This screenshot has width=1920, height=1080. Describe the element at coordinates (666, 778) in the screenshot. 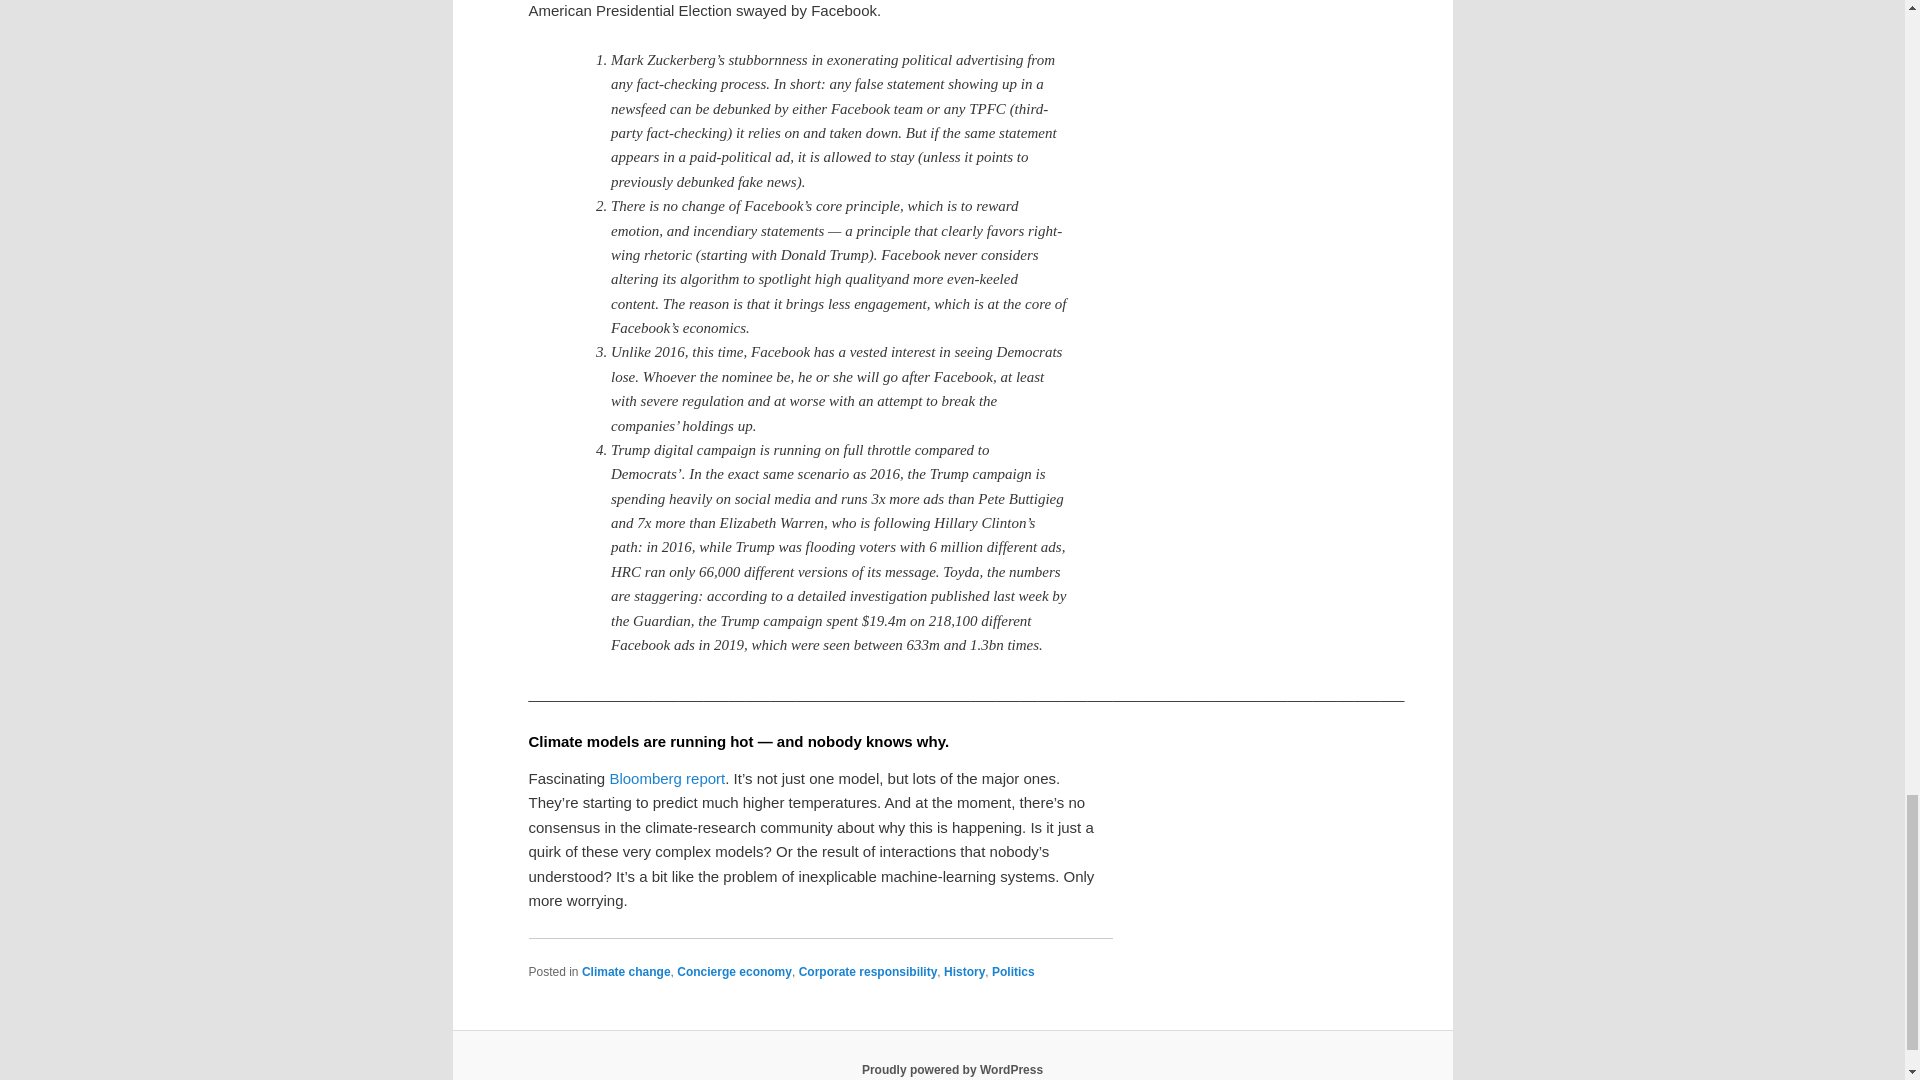

I see `Bloomberg report` at that location.